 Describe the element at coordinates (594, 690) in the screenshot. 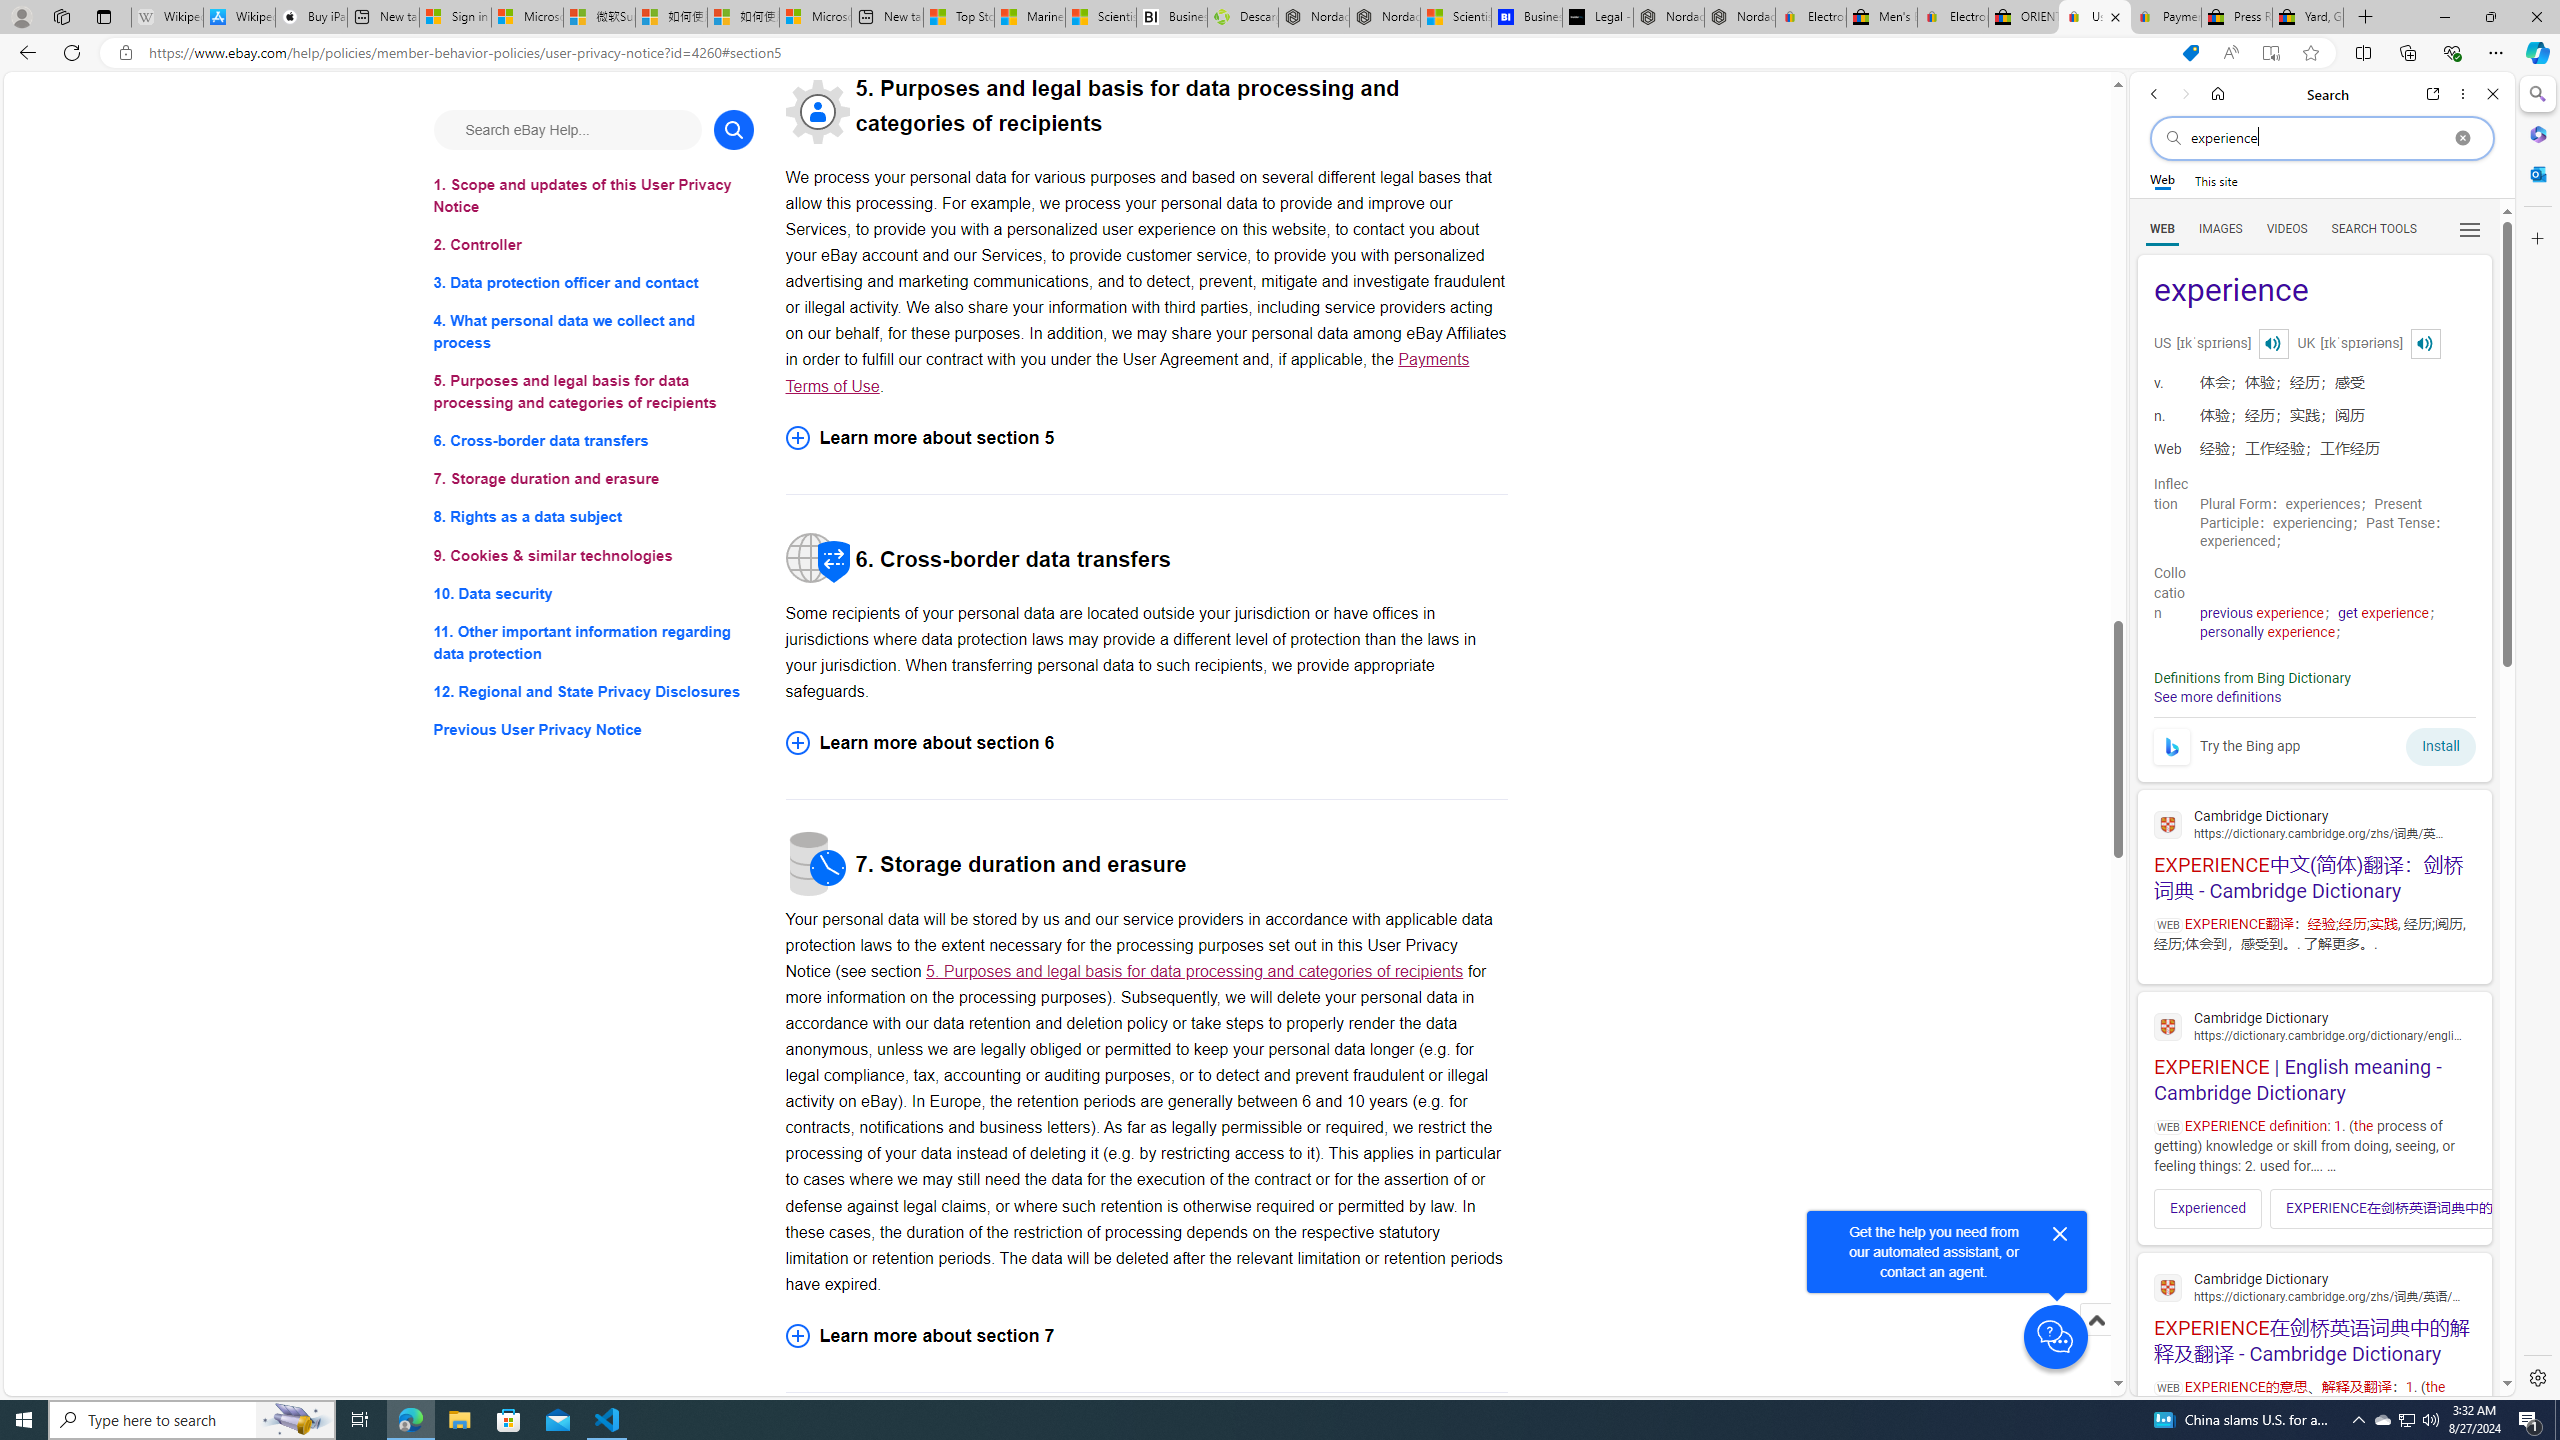

I see `12. Regional and State Privacy Disclosures` at that location.